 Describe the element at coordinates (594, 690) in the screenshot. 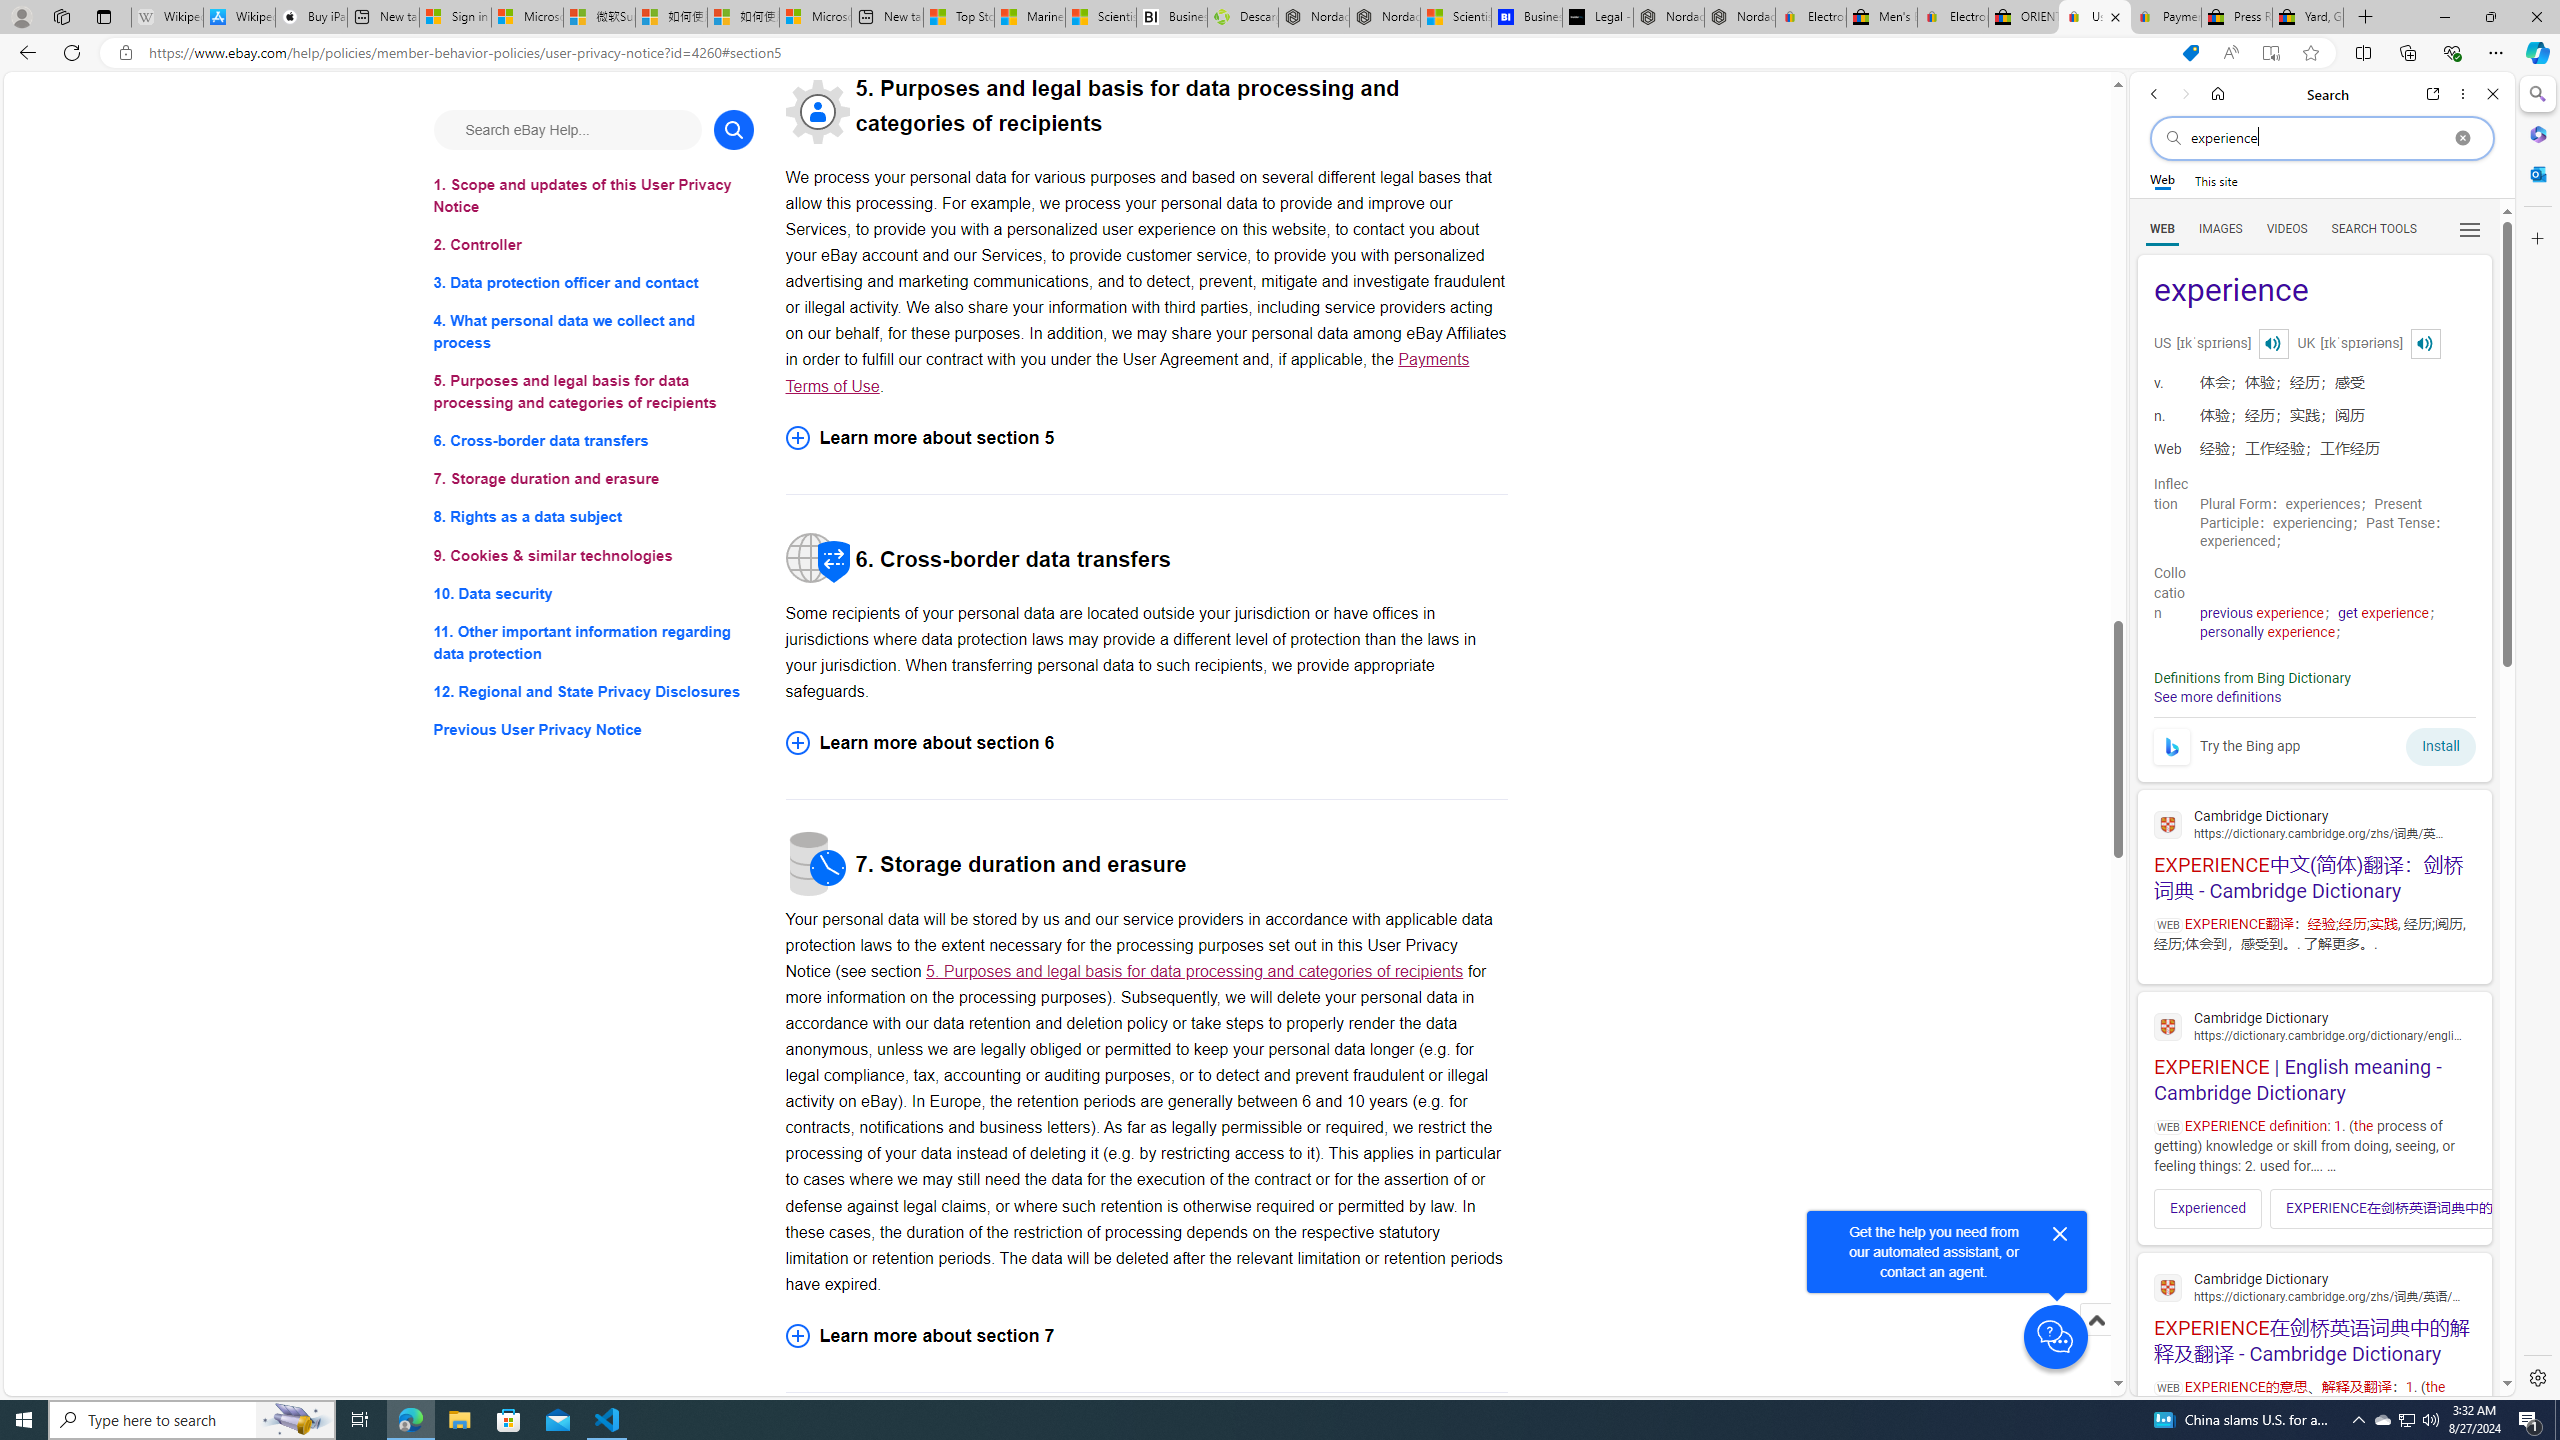

I see `12. Regional and State Privacy Disclosures` at that location.